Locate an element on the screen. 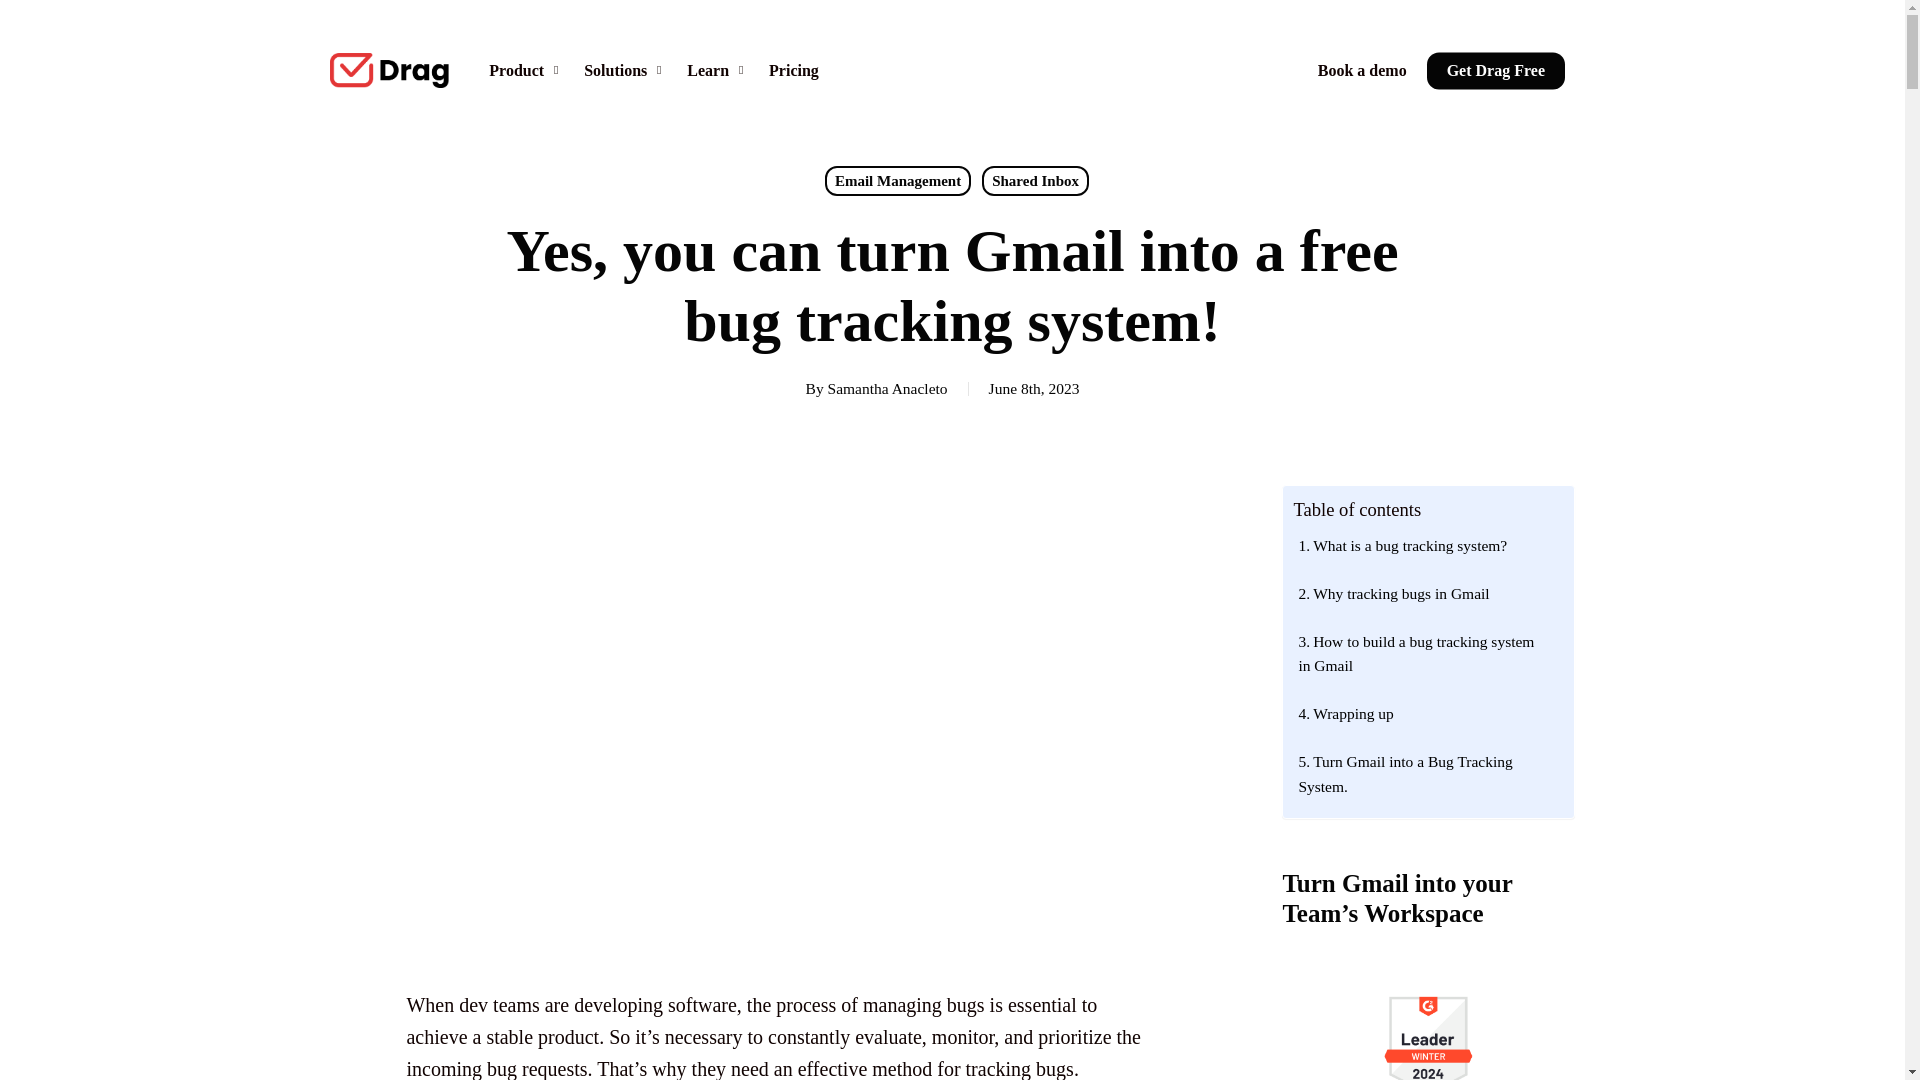 The image size is (1920, 1080). Solutions is located at coordinates (626, 69).